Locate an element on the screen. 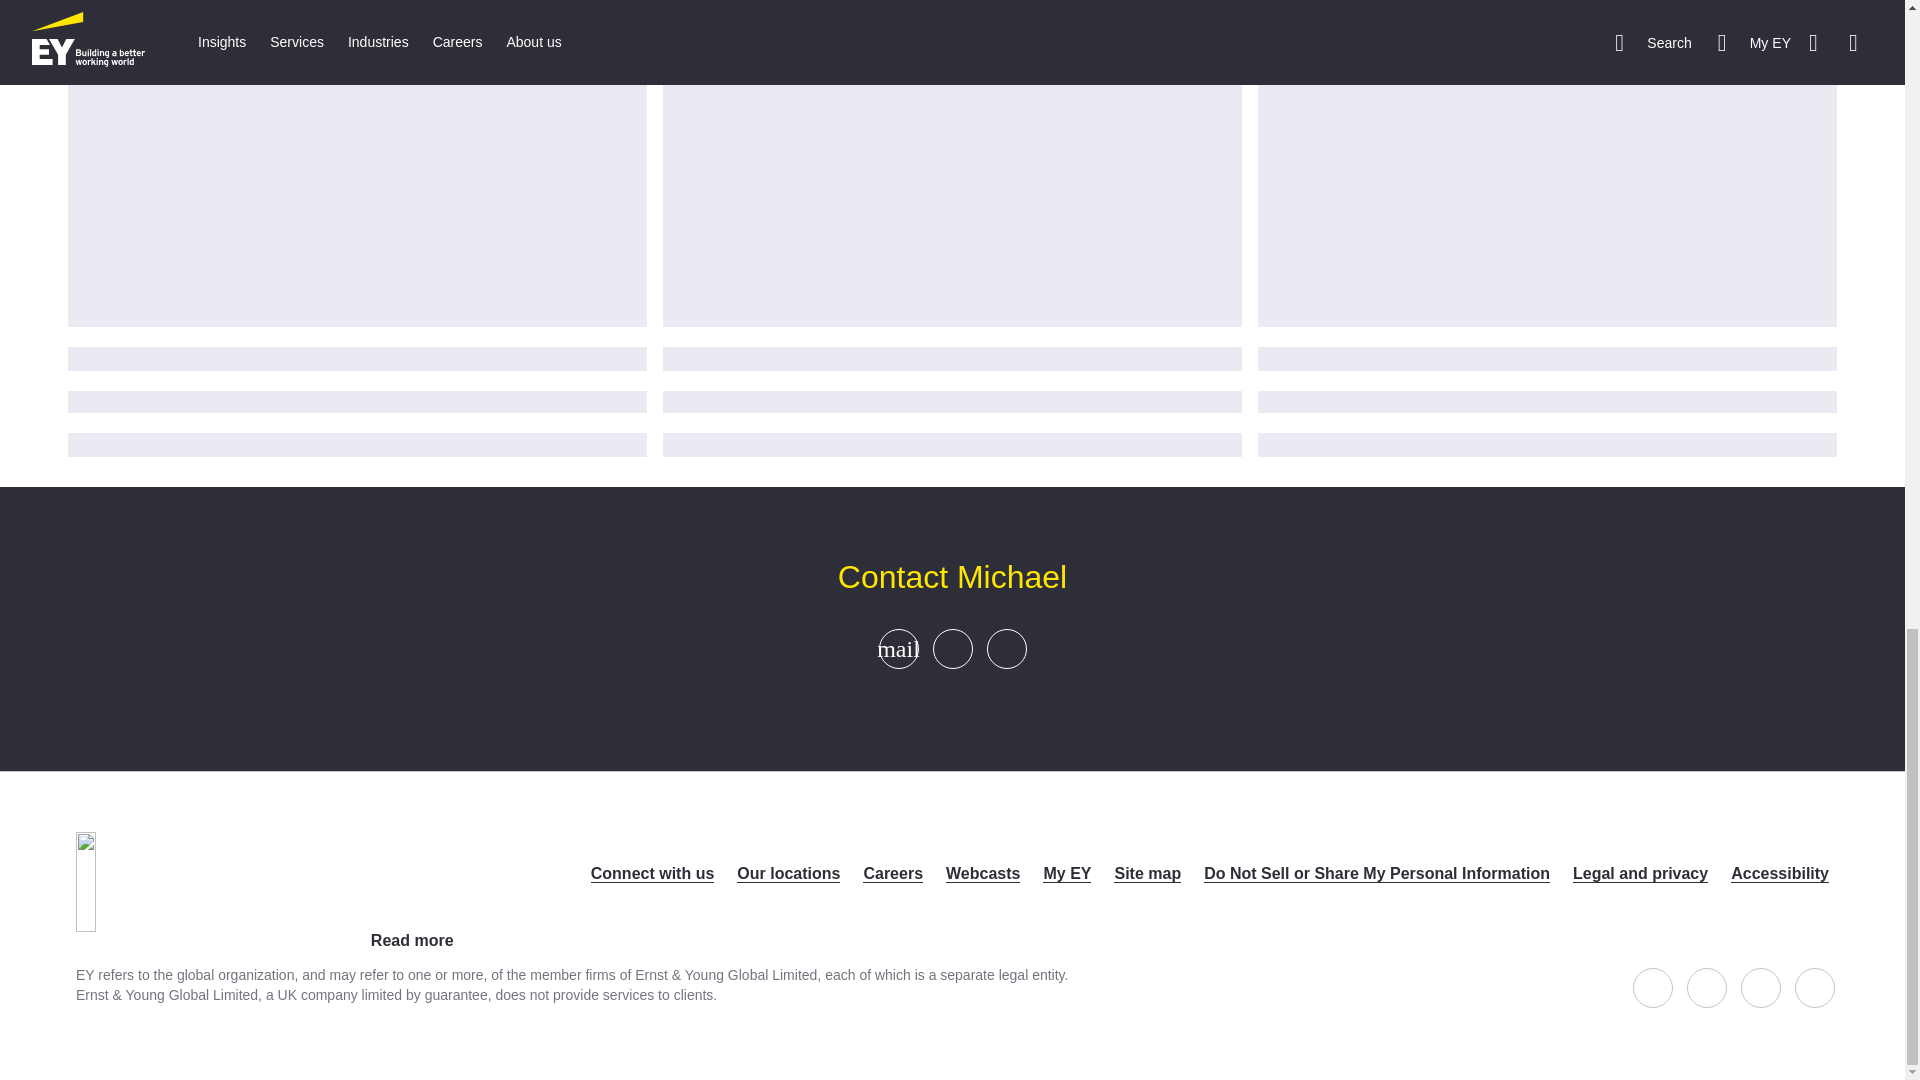 This screenshot has width=1920, height=1080. Send e-mail to Michael Curtis is located at coordinates (898, 648).